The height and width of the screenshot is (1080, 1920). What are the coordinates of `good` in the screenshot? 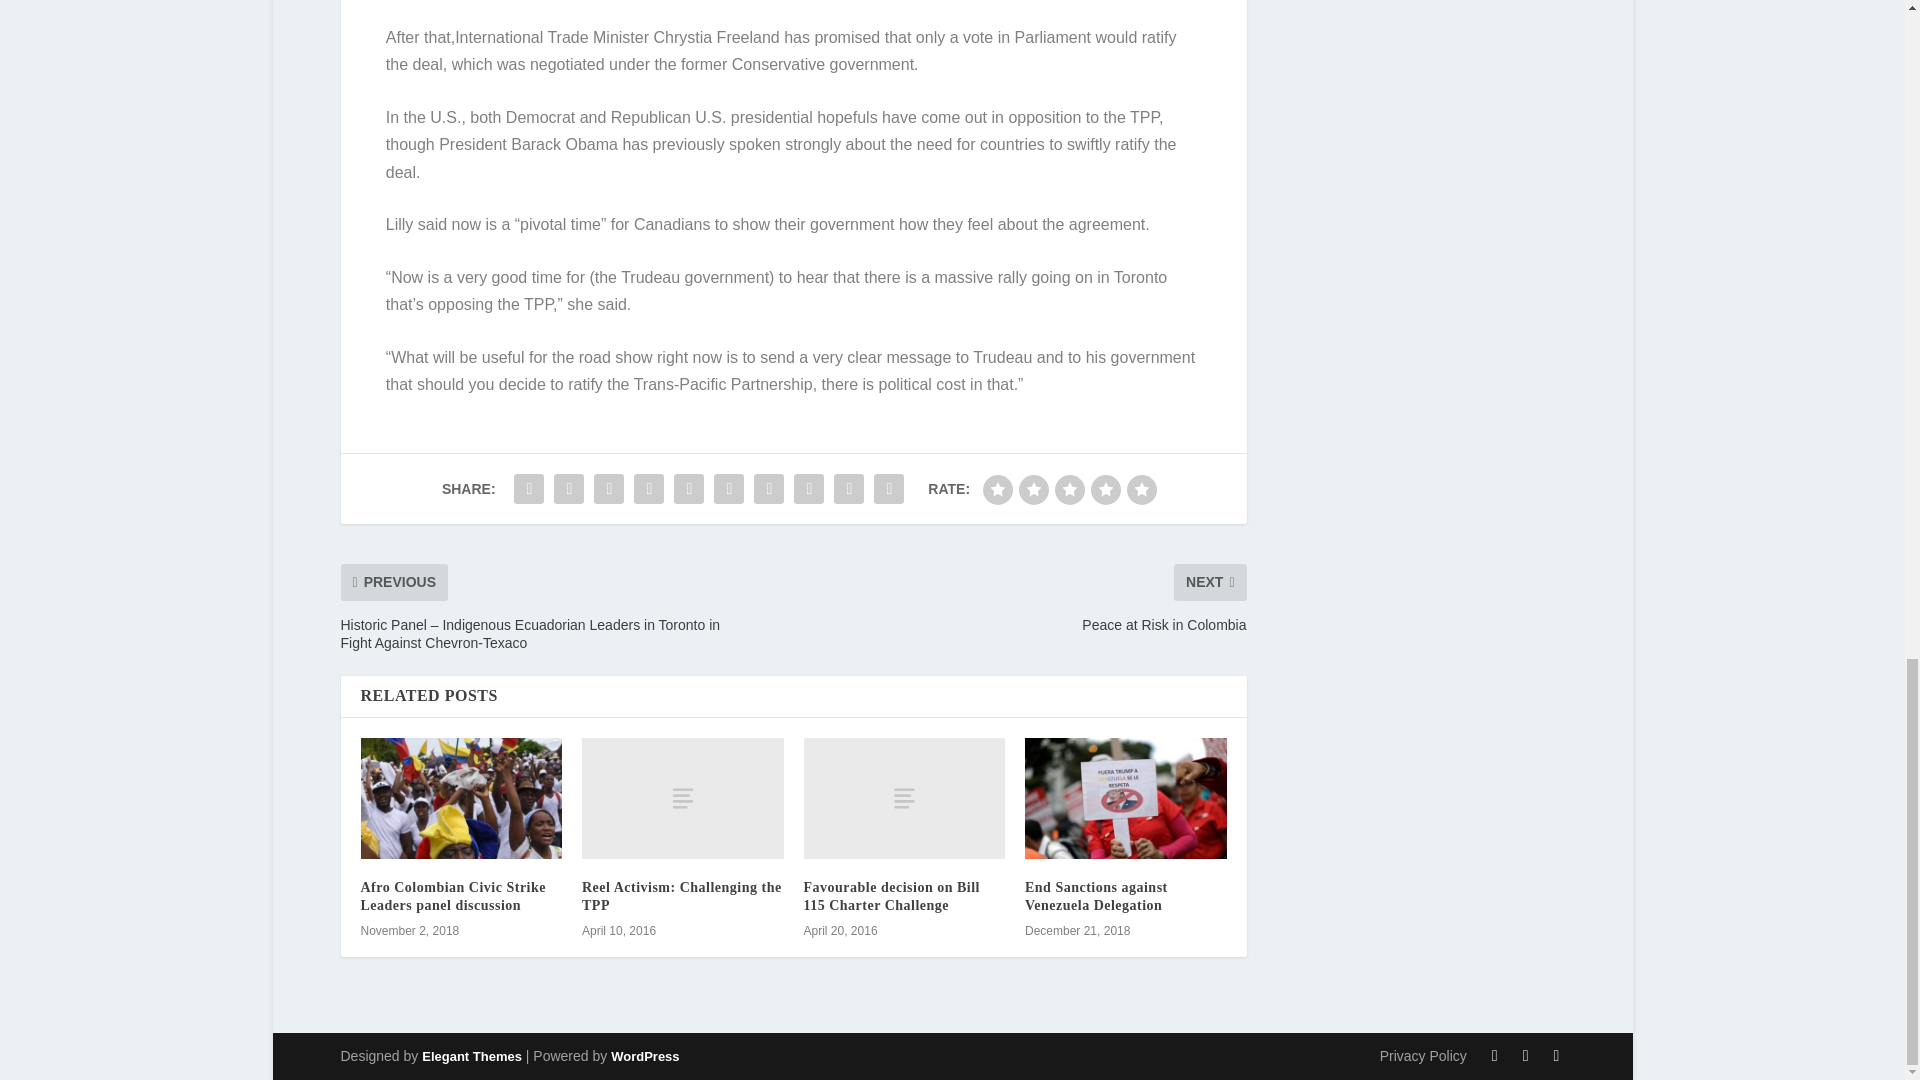 It's located at (1106, 490).